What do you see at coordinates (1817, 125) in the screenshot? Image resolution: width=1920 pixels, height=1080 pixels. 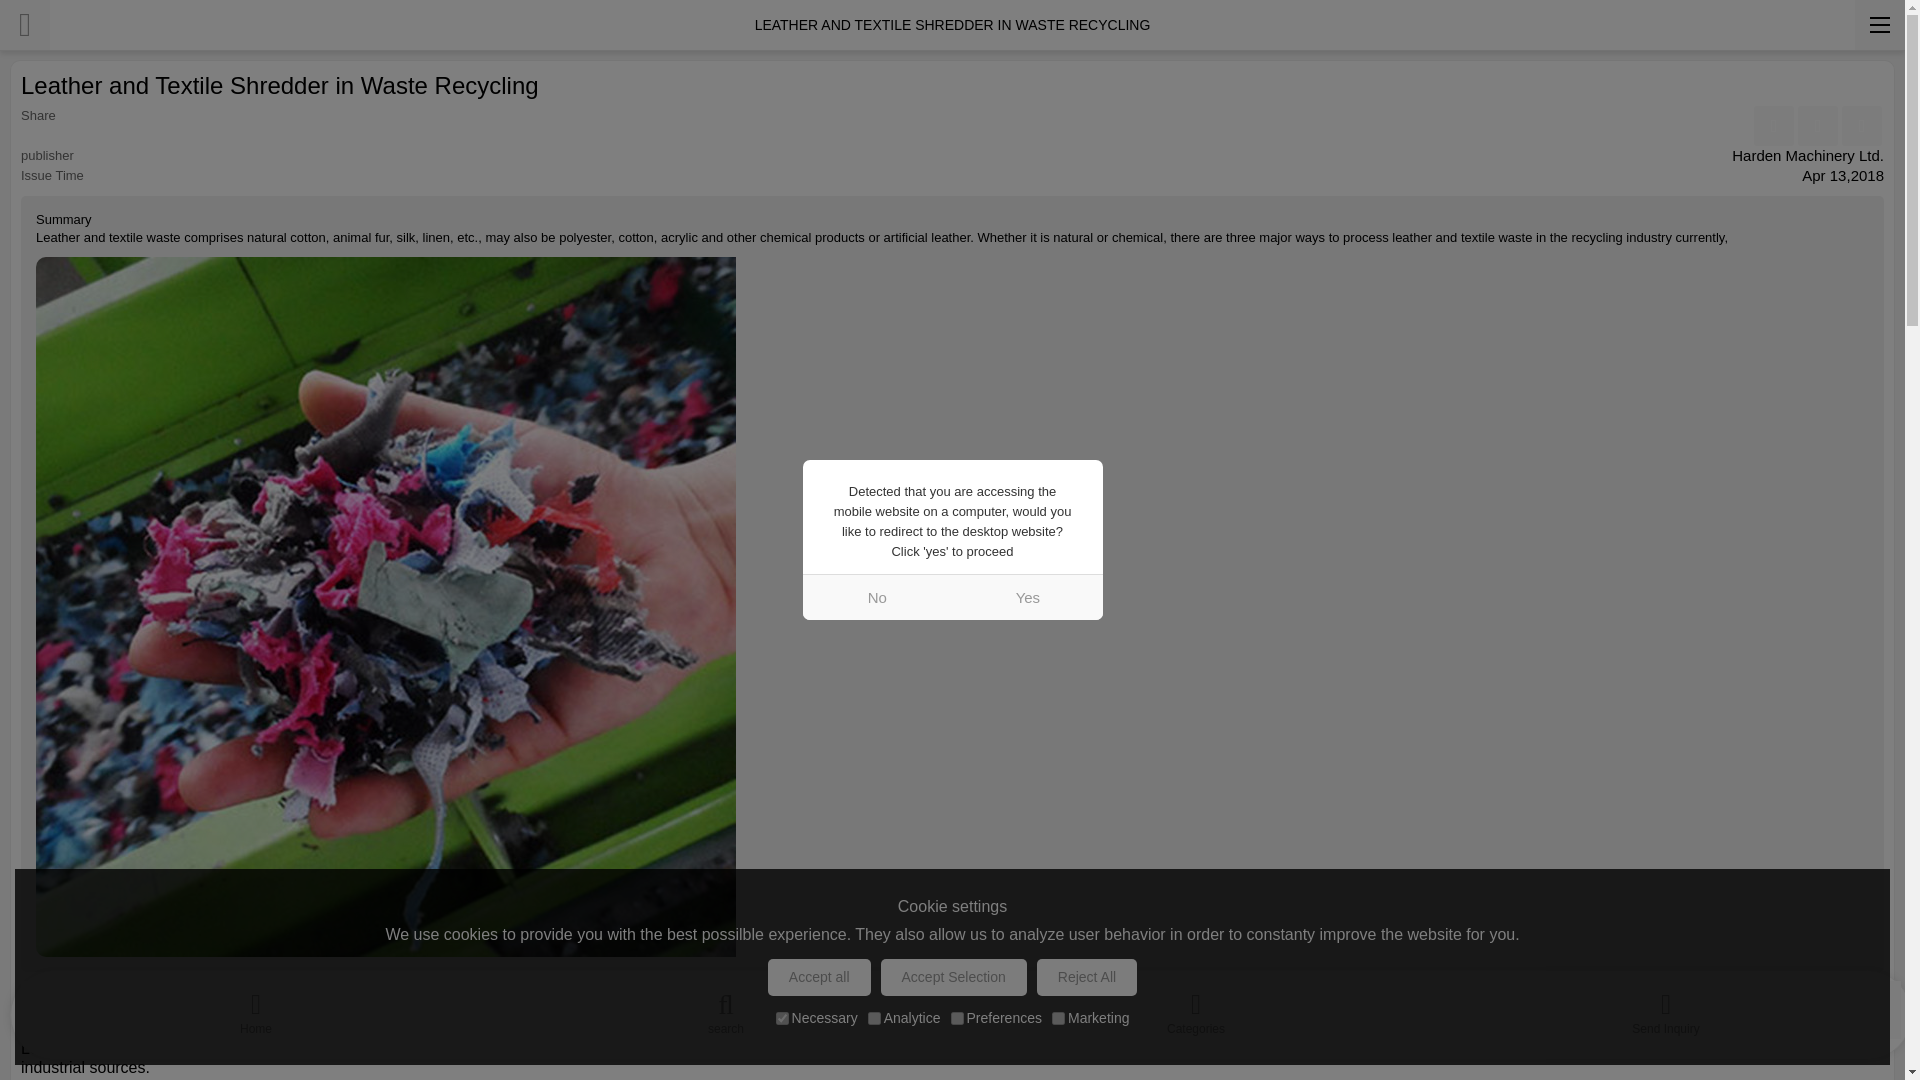 I see `Share Linkedin` at bounding box center [1817, 125].